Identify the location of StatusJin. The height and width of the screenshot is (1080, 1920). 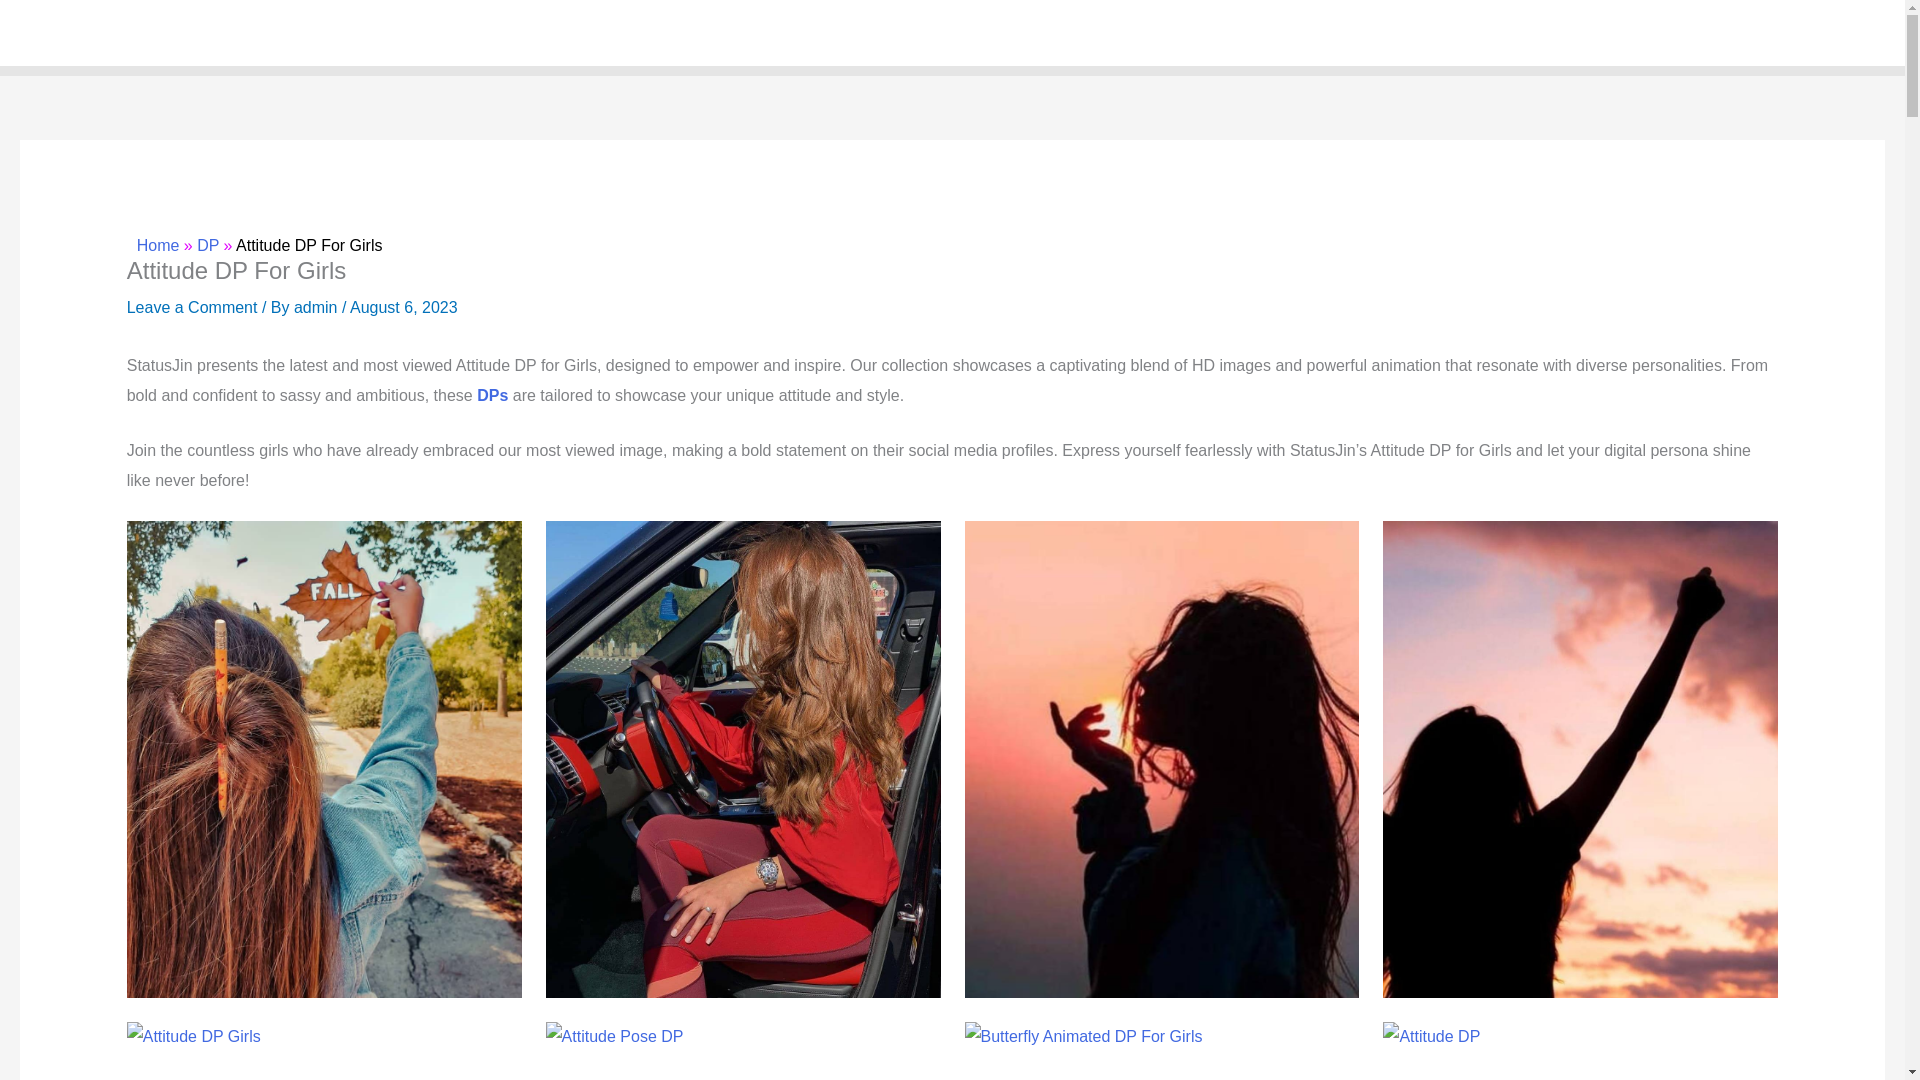
(82, 32).